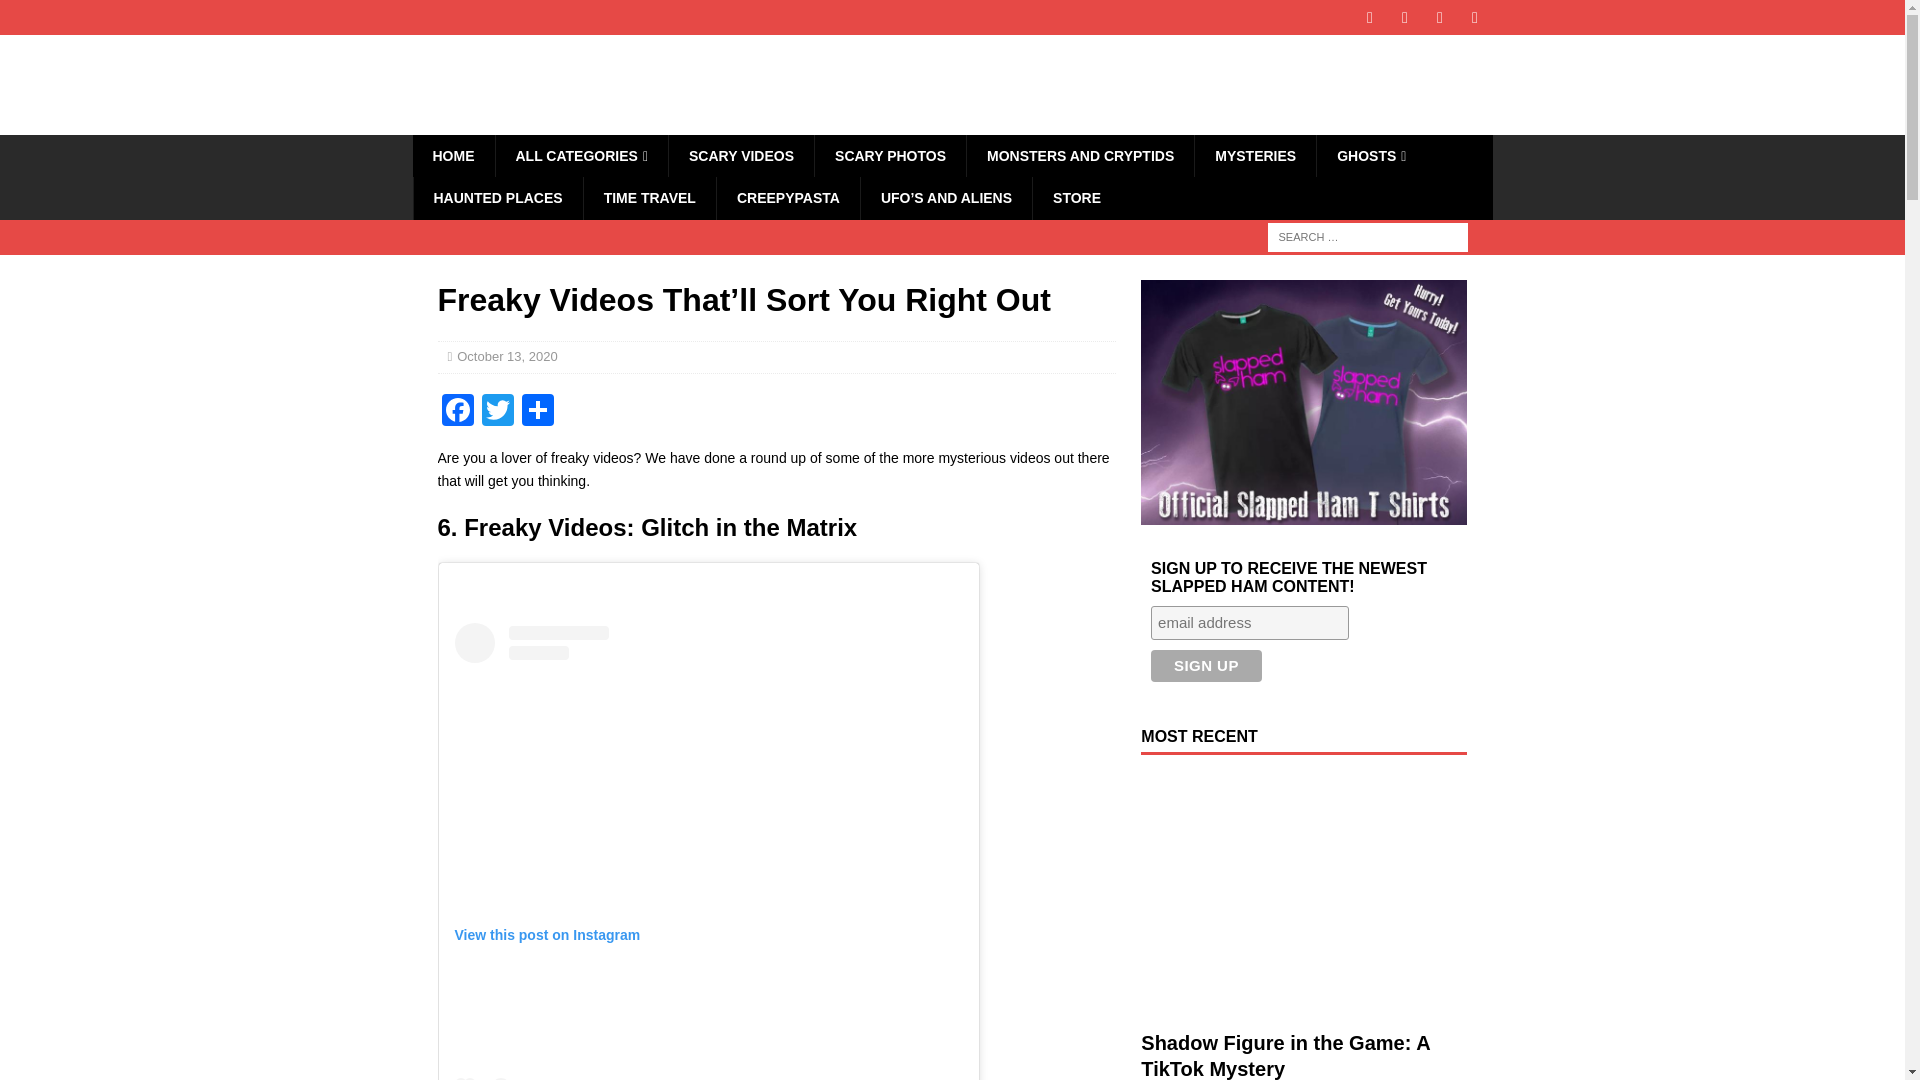 This screenshot has height=1080, width=1920. I want to click on SCARY VIDEOS, so click(741, 156).